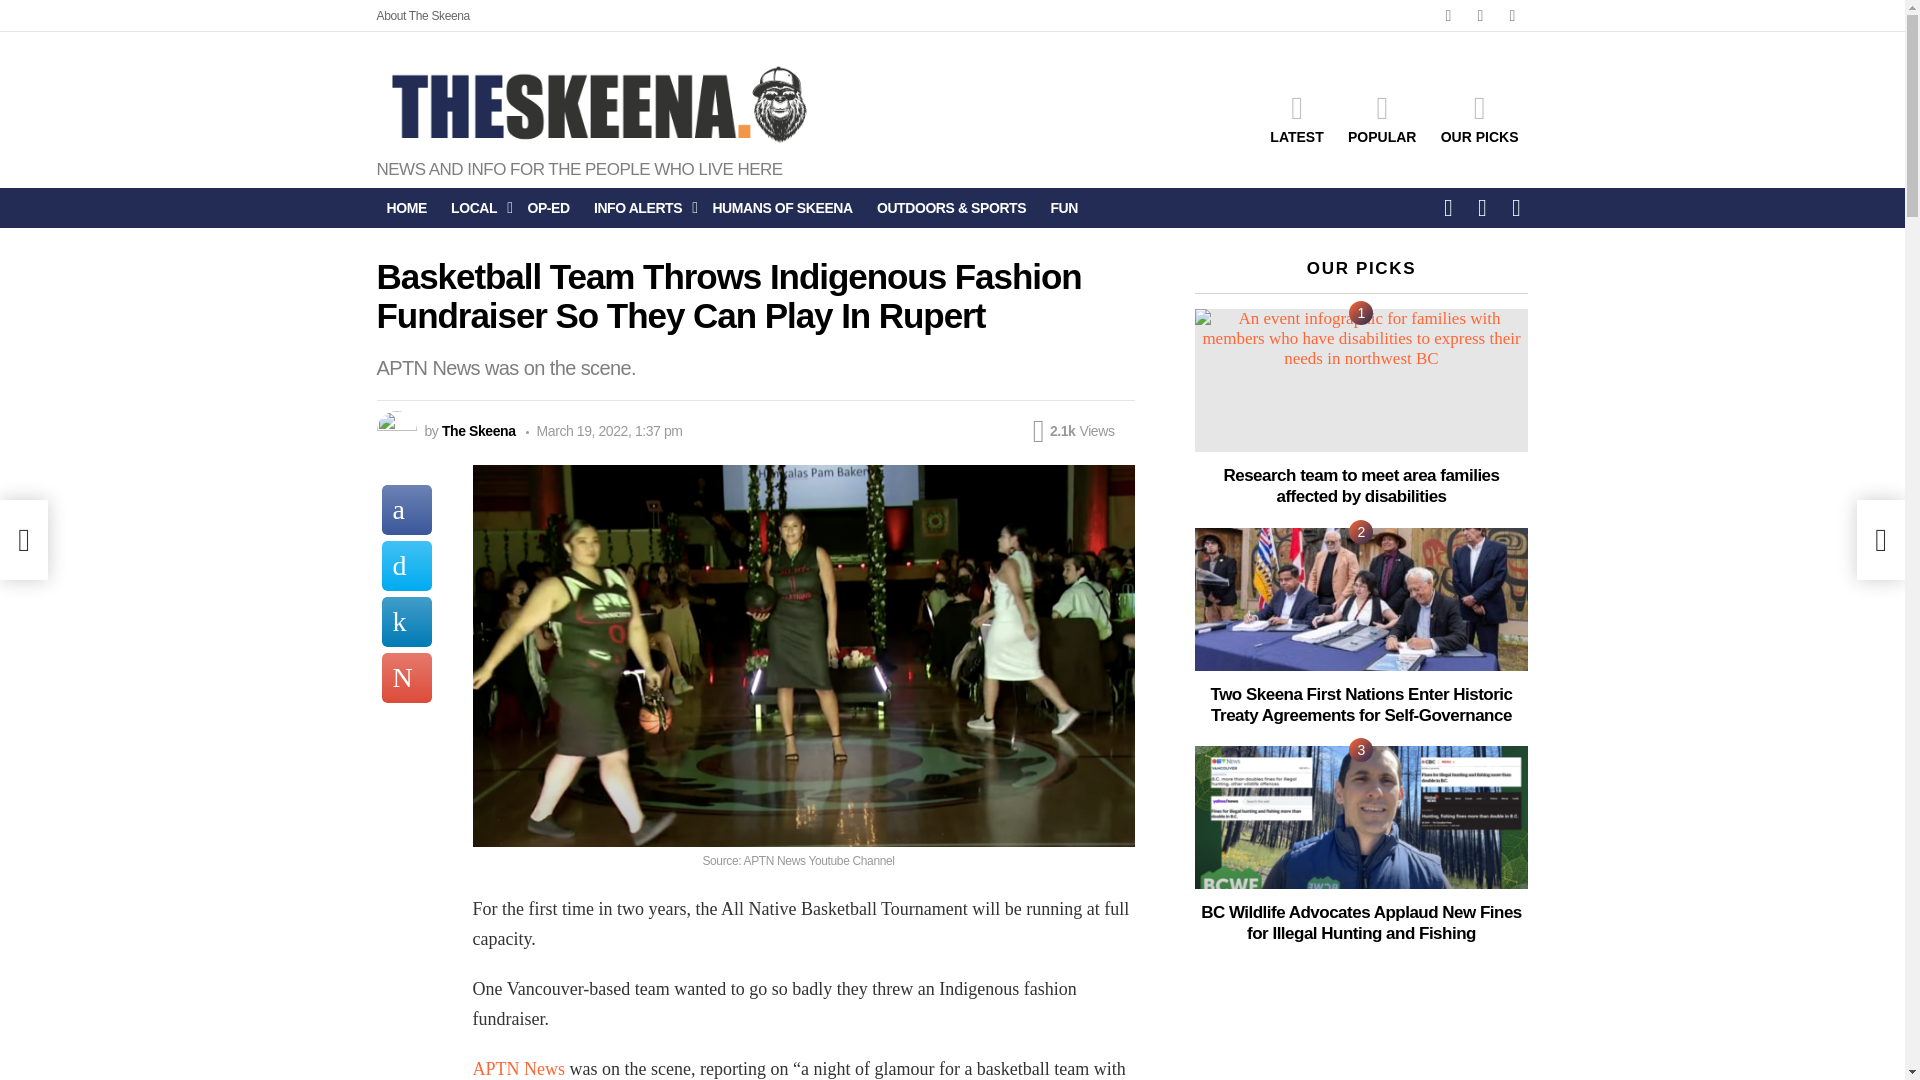 Image resolution: width=1920 pixels, height=1080 pixels. What do you see at coordinates (407, 622) in the screenshot?
I see `Share on LinkedIn` at bounding box center [407, 622].